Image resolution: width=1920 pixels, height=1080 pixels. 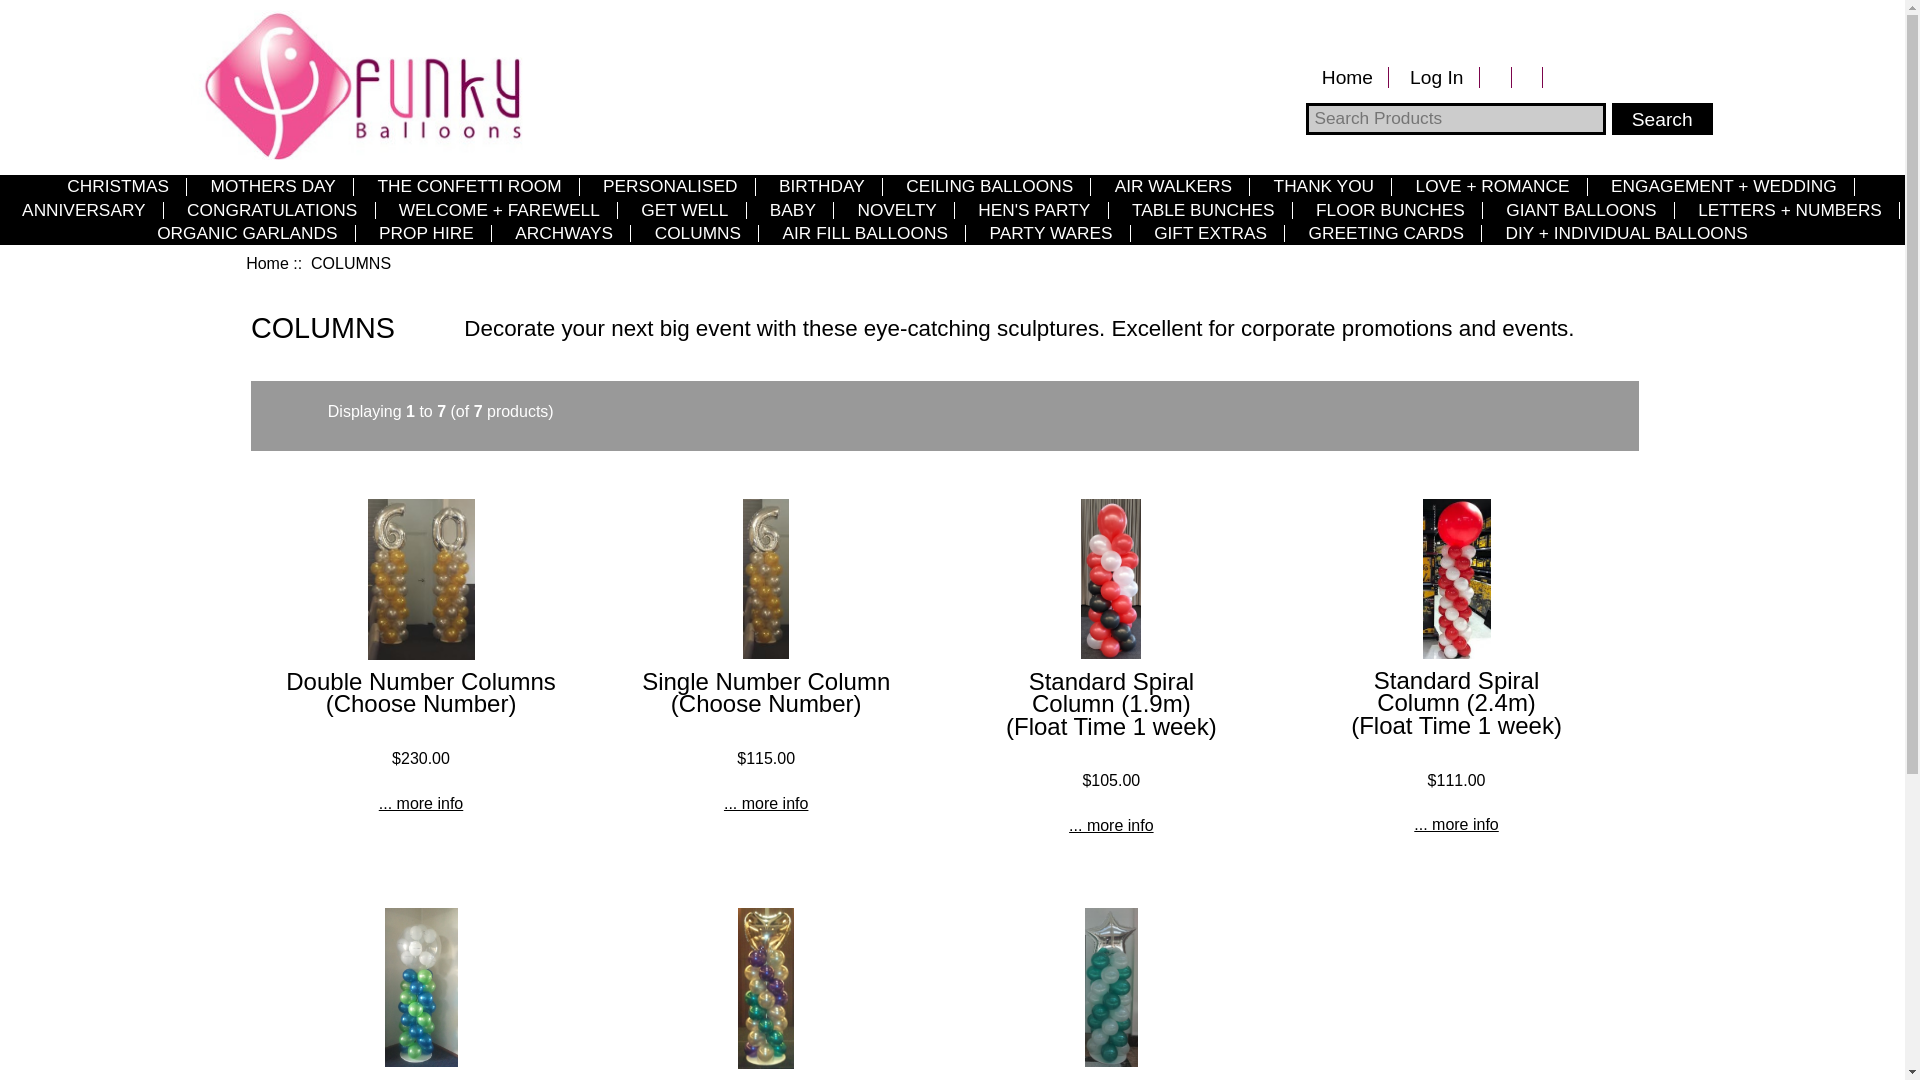 I want to click on BABY, so click(x=794, y=210).